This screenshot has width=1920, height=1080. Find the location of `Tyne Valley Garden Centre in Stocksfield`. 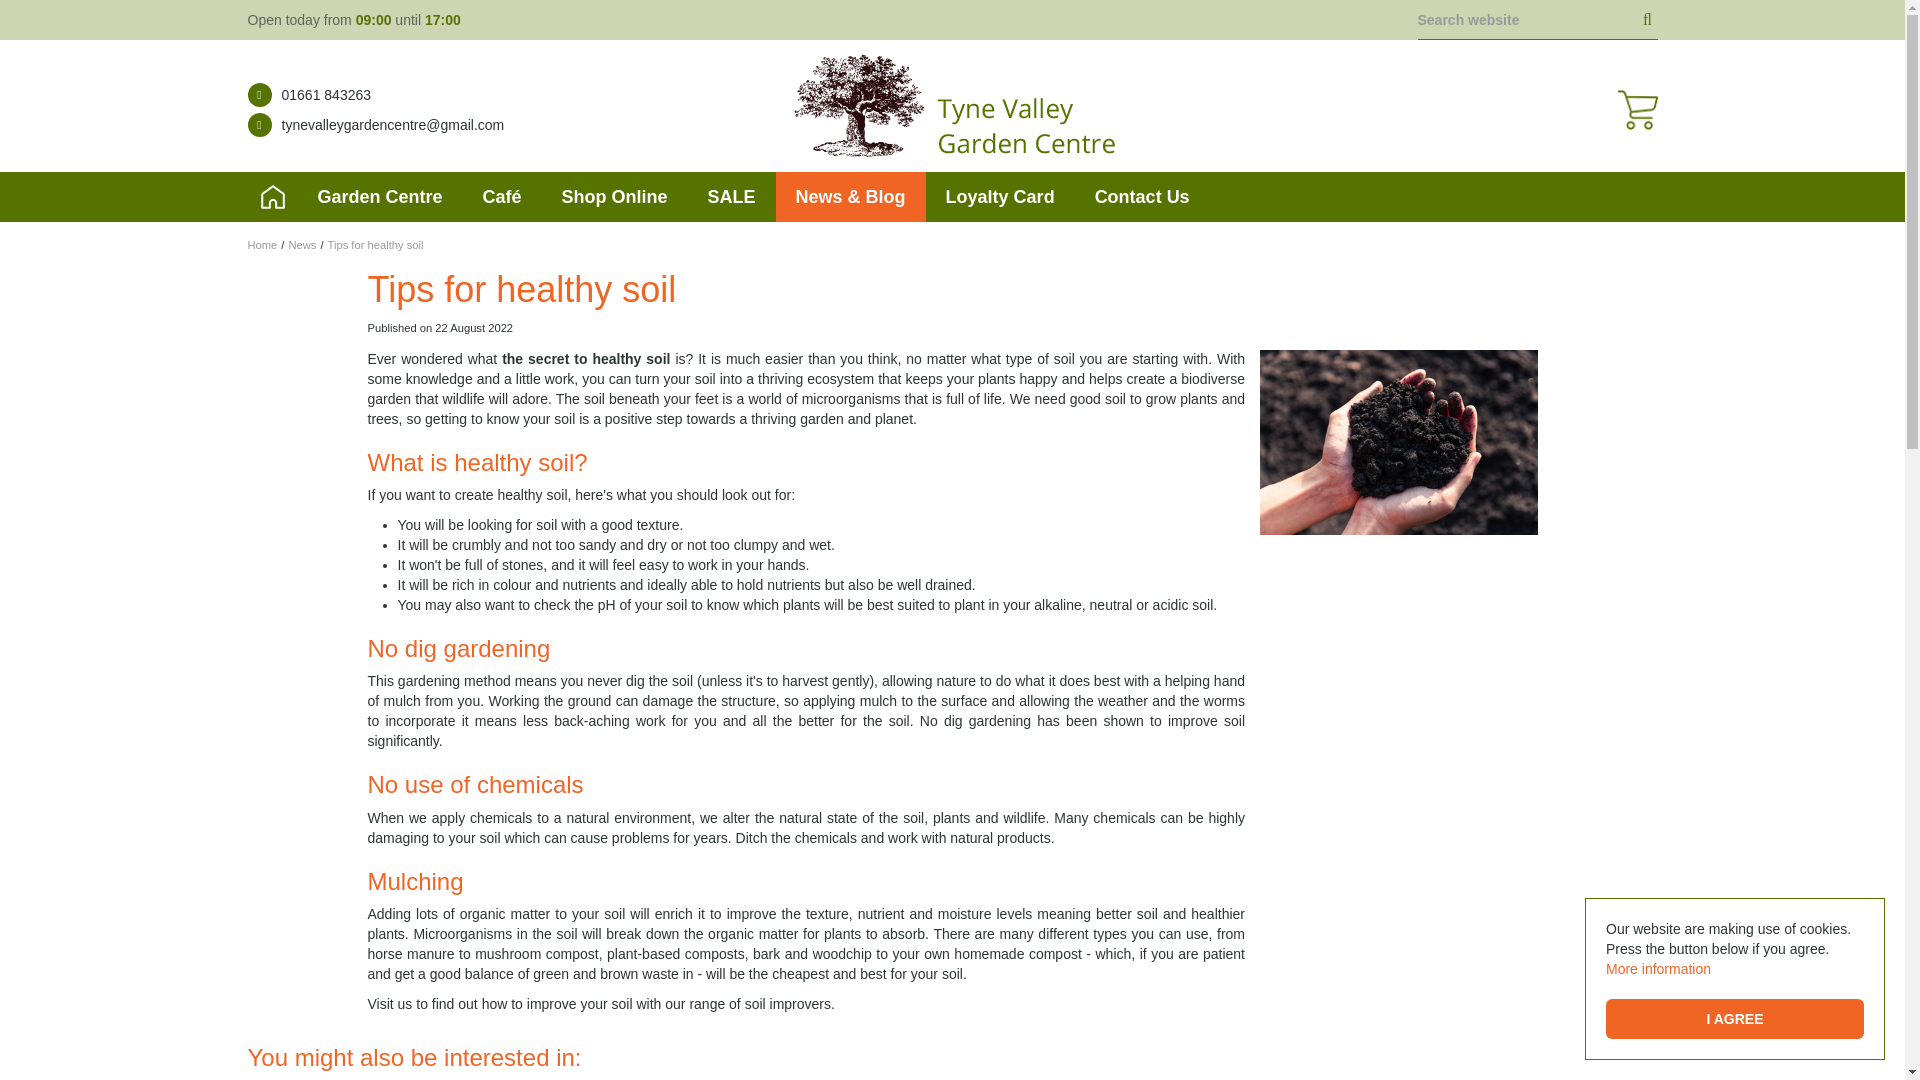

Tyne Valley Garden Centre in Stocksfield is located at coordinates (952, 106).